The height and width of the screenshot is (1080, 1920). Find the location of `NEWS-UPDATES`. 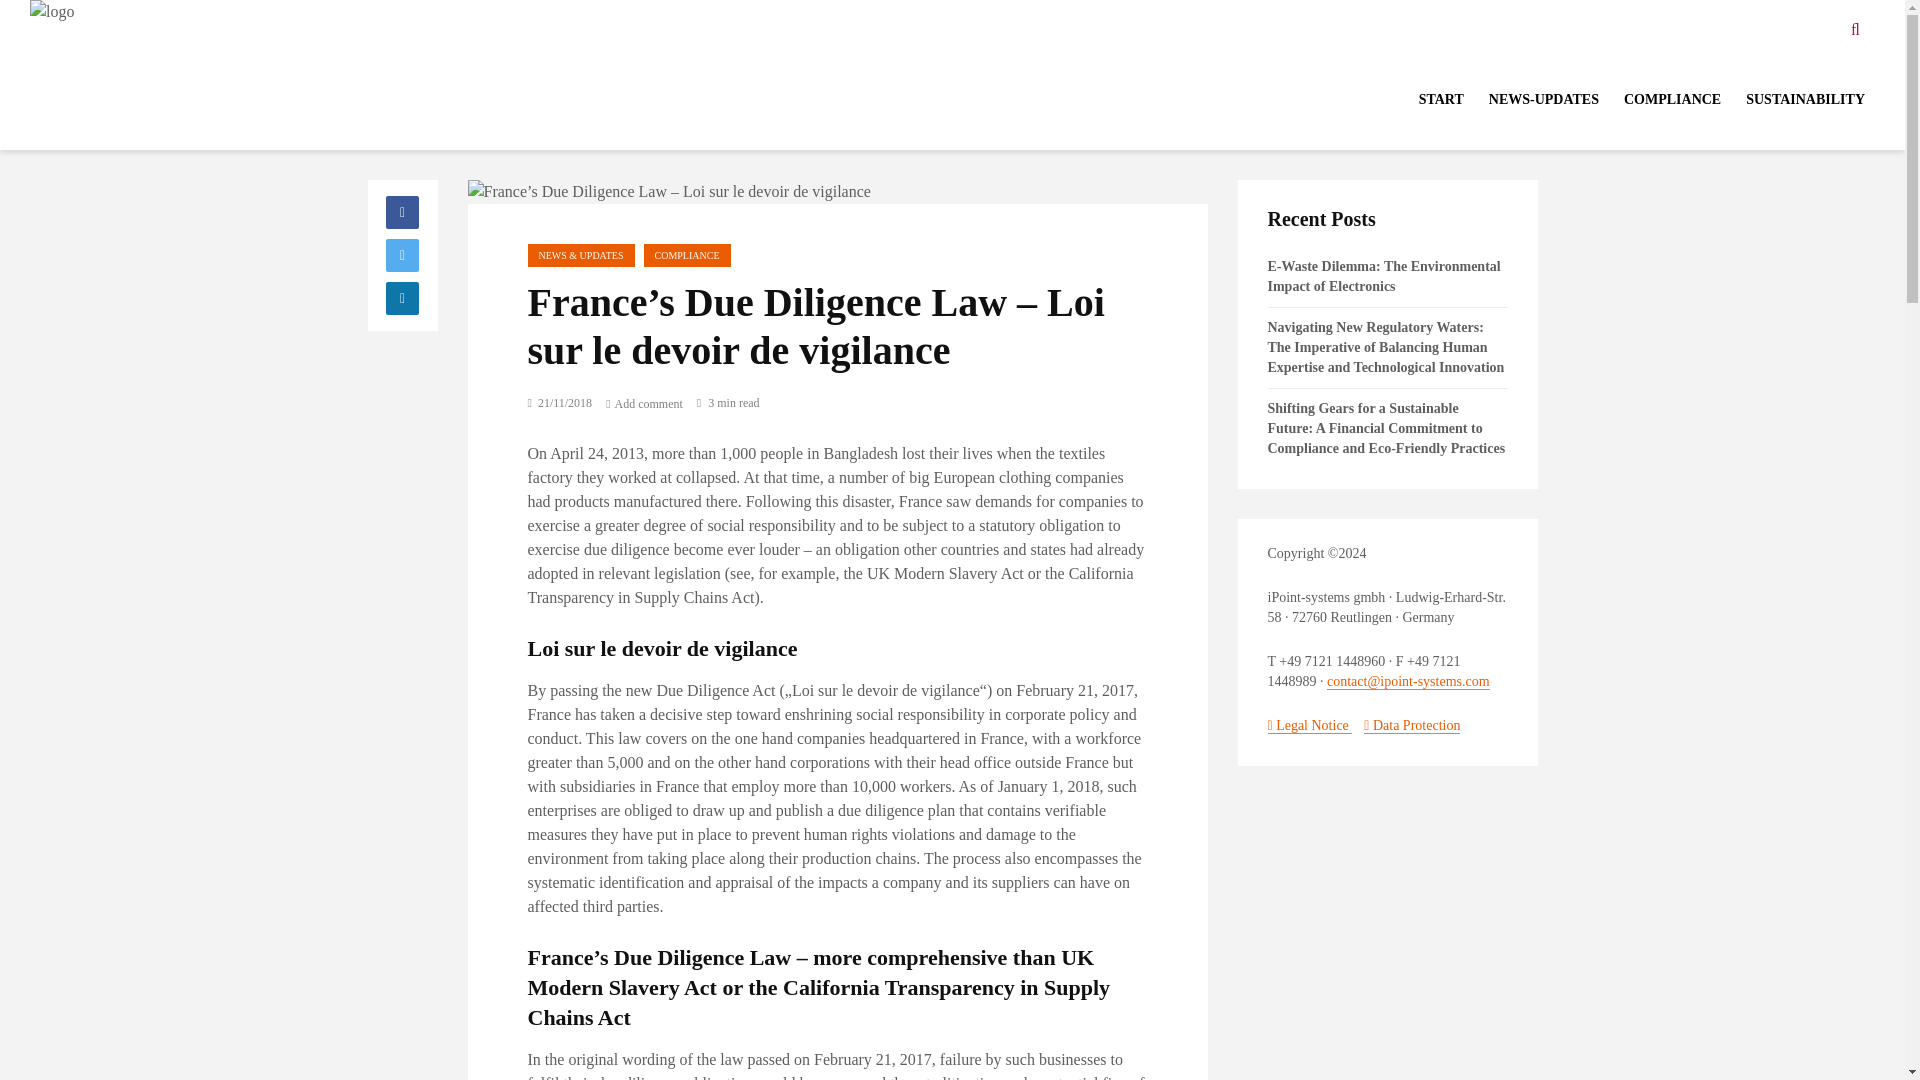

NEWS-UPDATES is located at coordinates (1543, 99).